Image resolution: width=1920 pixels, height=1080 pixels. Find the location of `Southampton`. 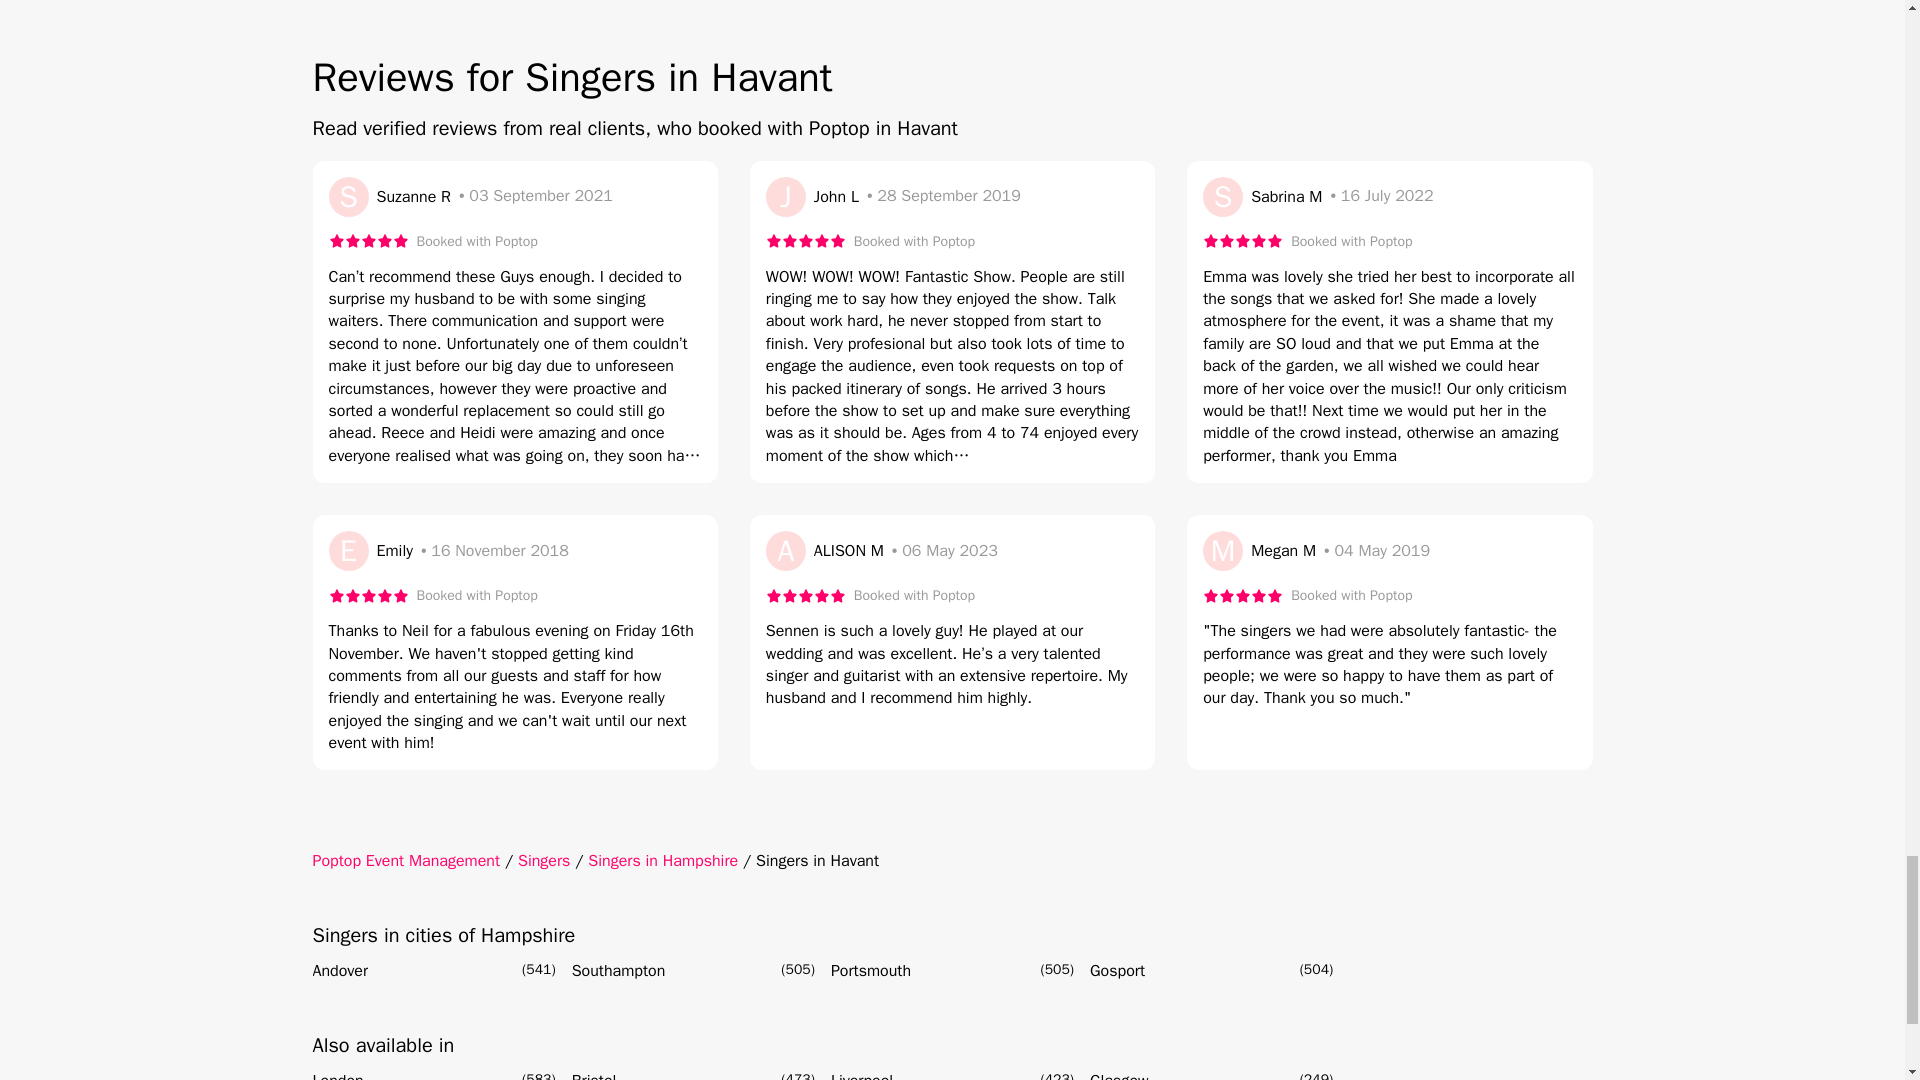

Southampton is located at coordinates (619, 970).